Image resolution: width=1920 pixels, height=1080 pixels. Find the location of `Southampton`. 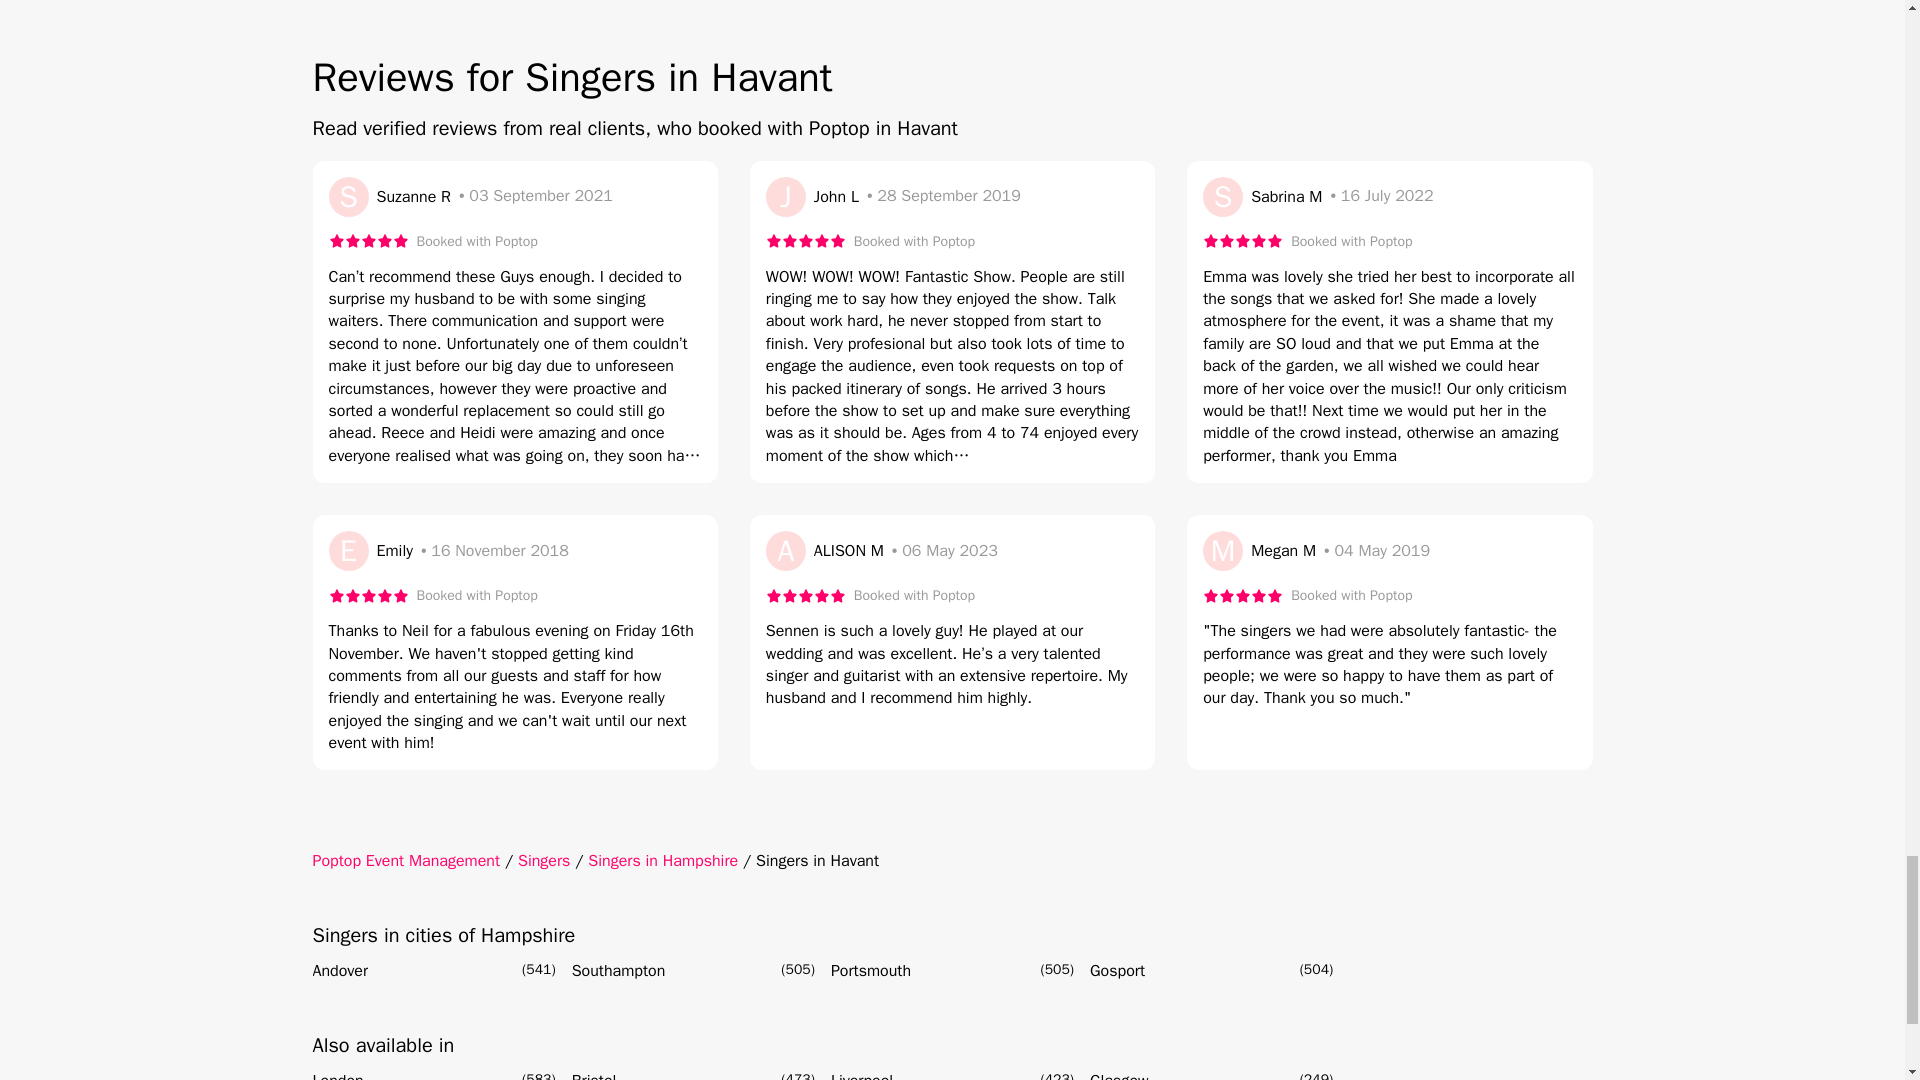

Southampton is located at coordinates (619, 970).